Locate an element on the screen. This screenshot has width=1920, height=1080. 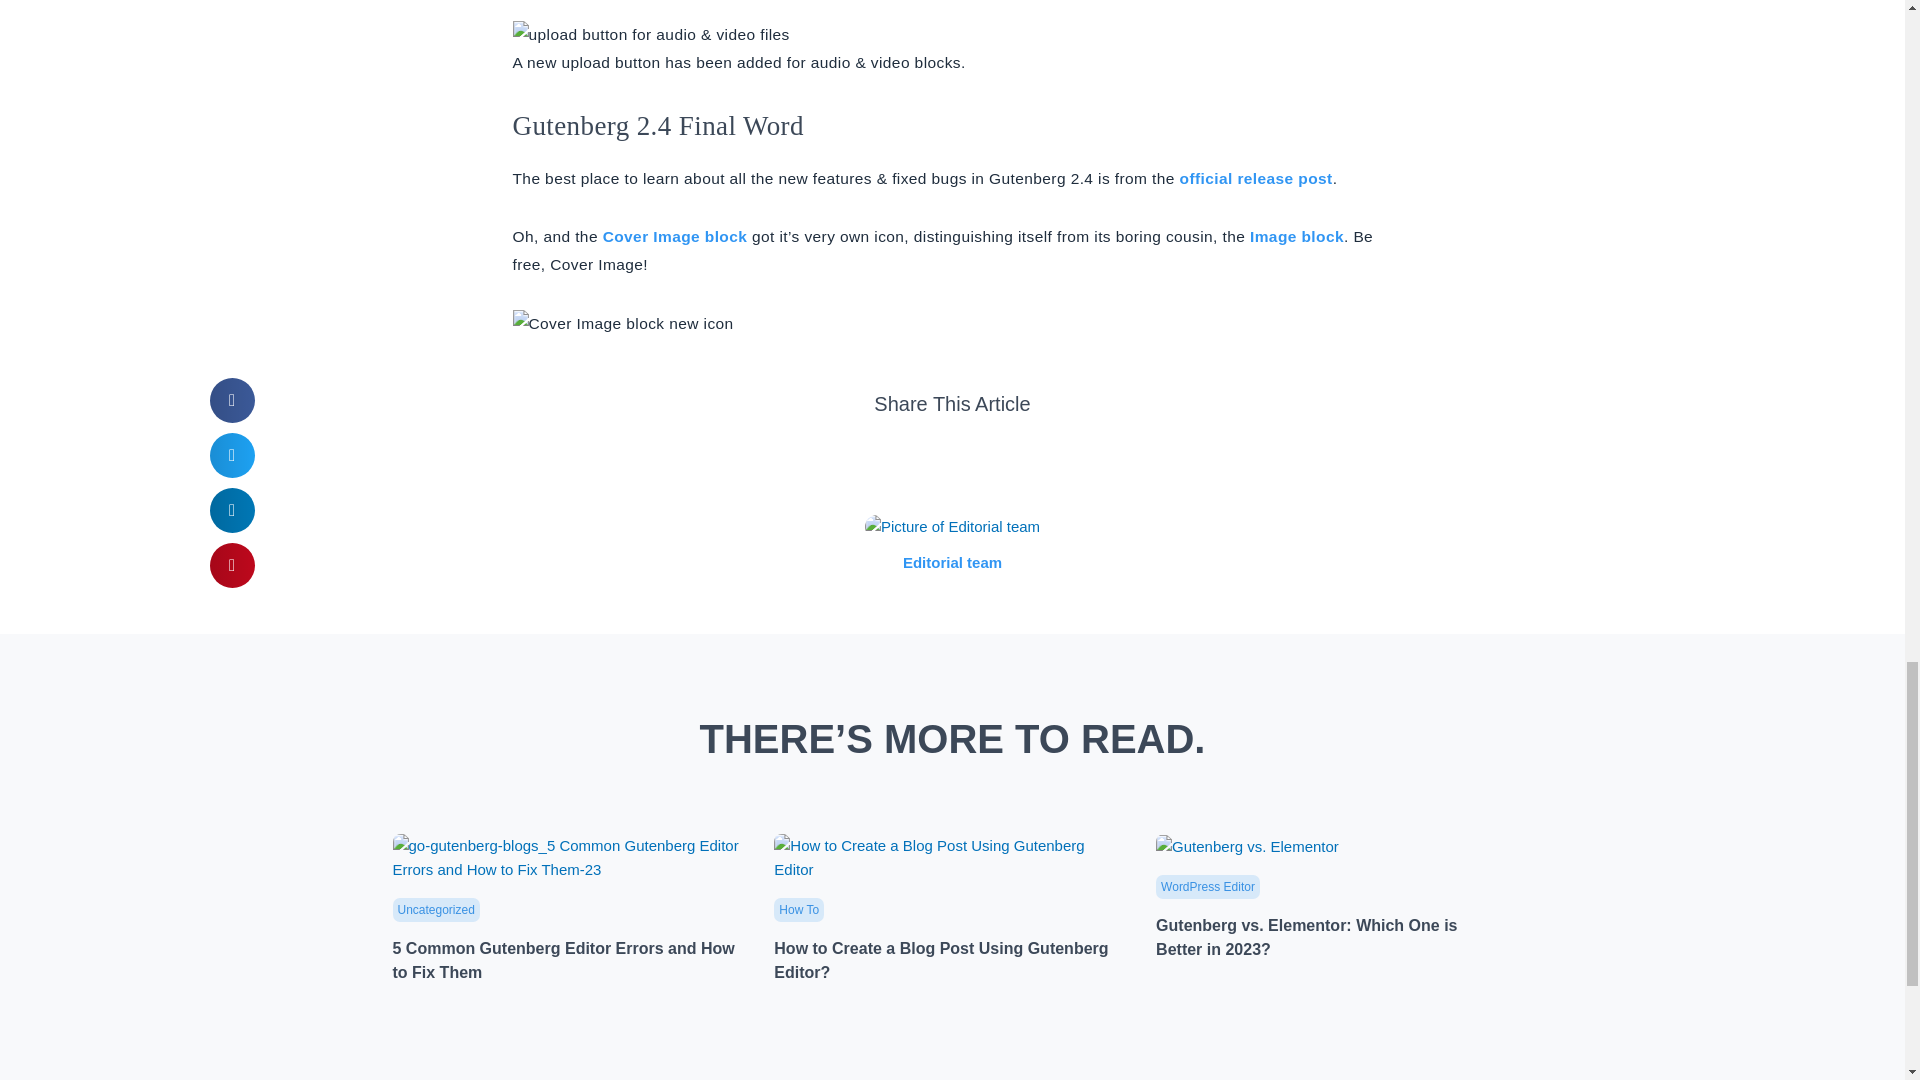
How to Create a Blog Post Using Gutenberg Editor is located at coordinates (949, 858).